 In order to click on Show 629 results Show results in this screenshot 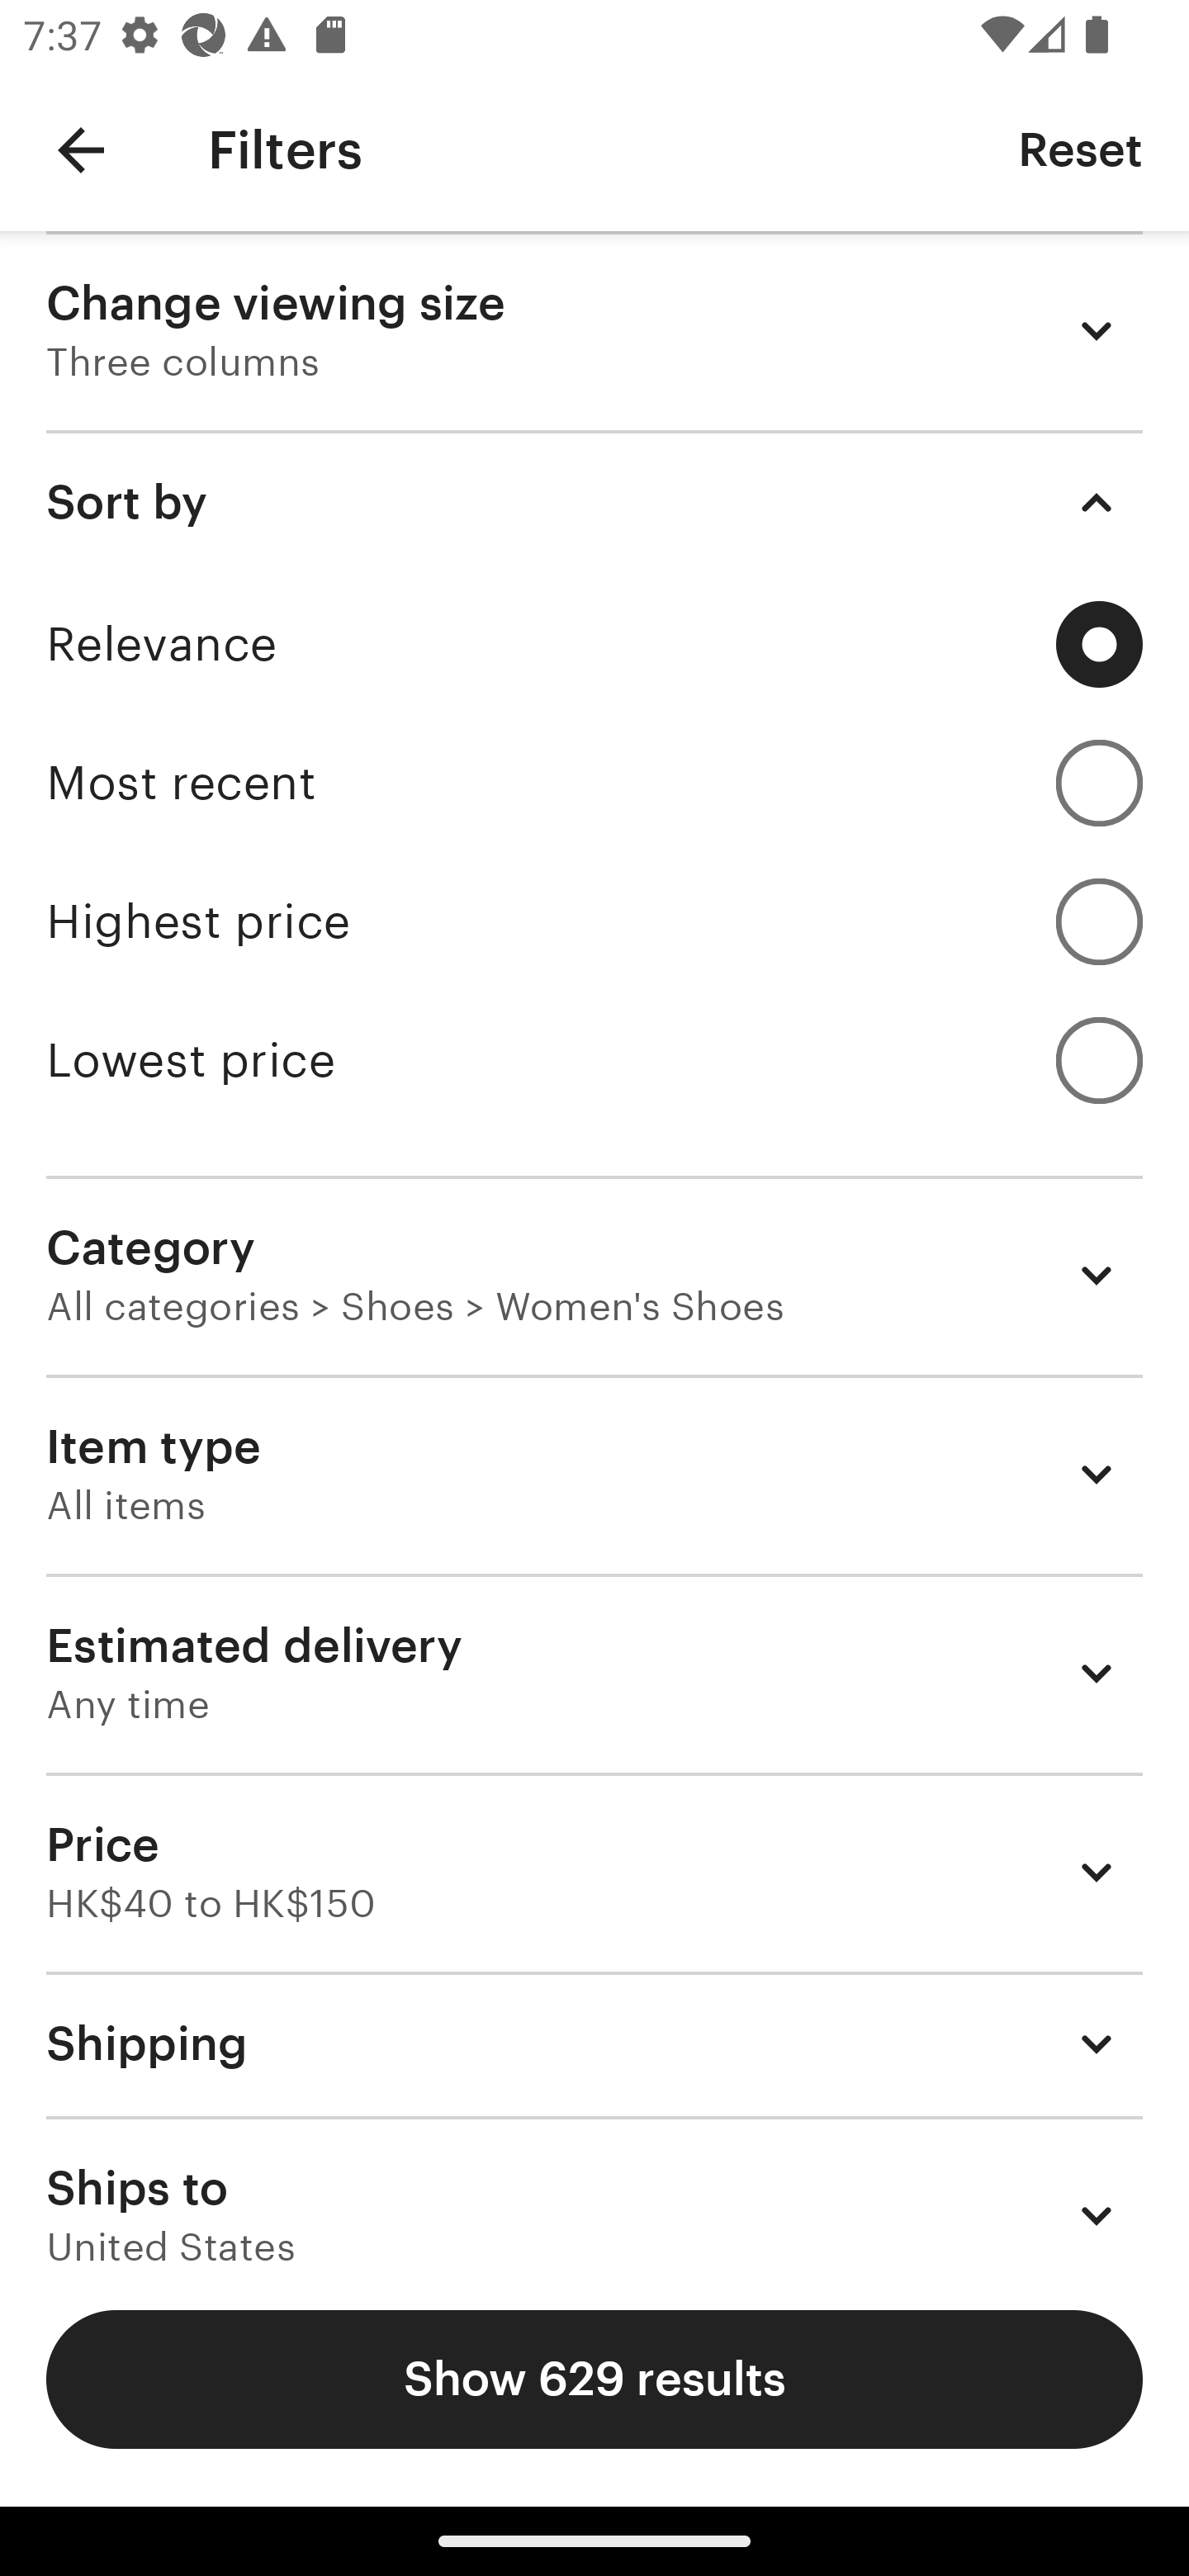, I will do `click(594, 2379)`.